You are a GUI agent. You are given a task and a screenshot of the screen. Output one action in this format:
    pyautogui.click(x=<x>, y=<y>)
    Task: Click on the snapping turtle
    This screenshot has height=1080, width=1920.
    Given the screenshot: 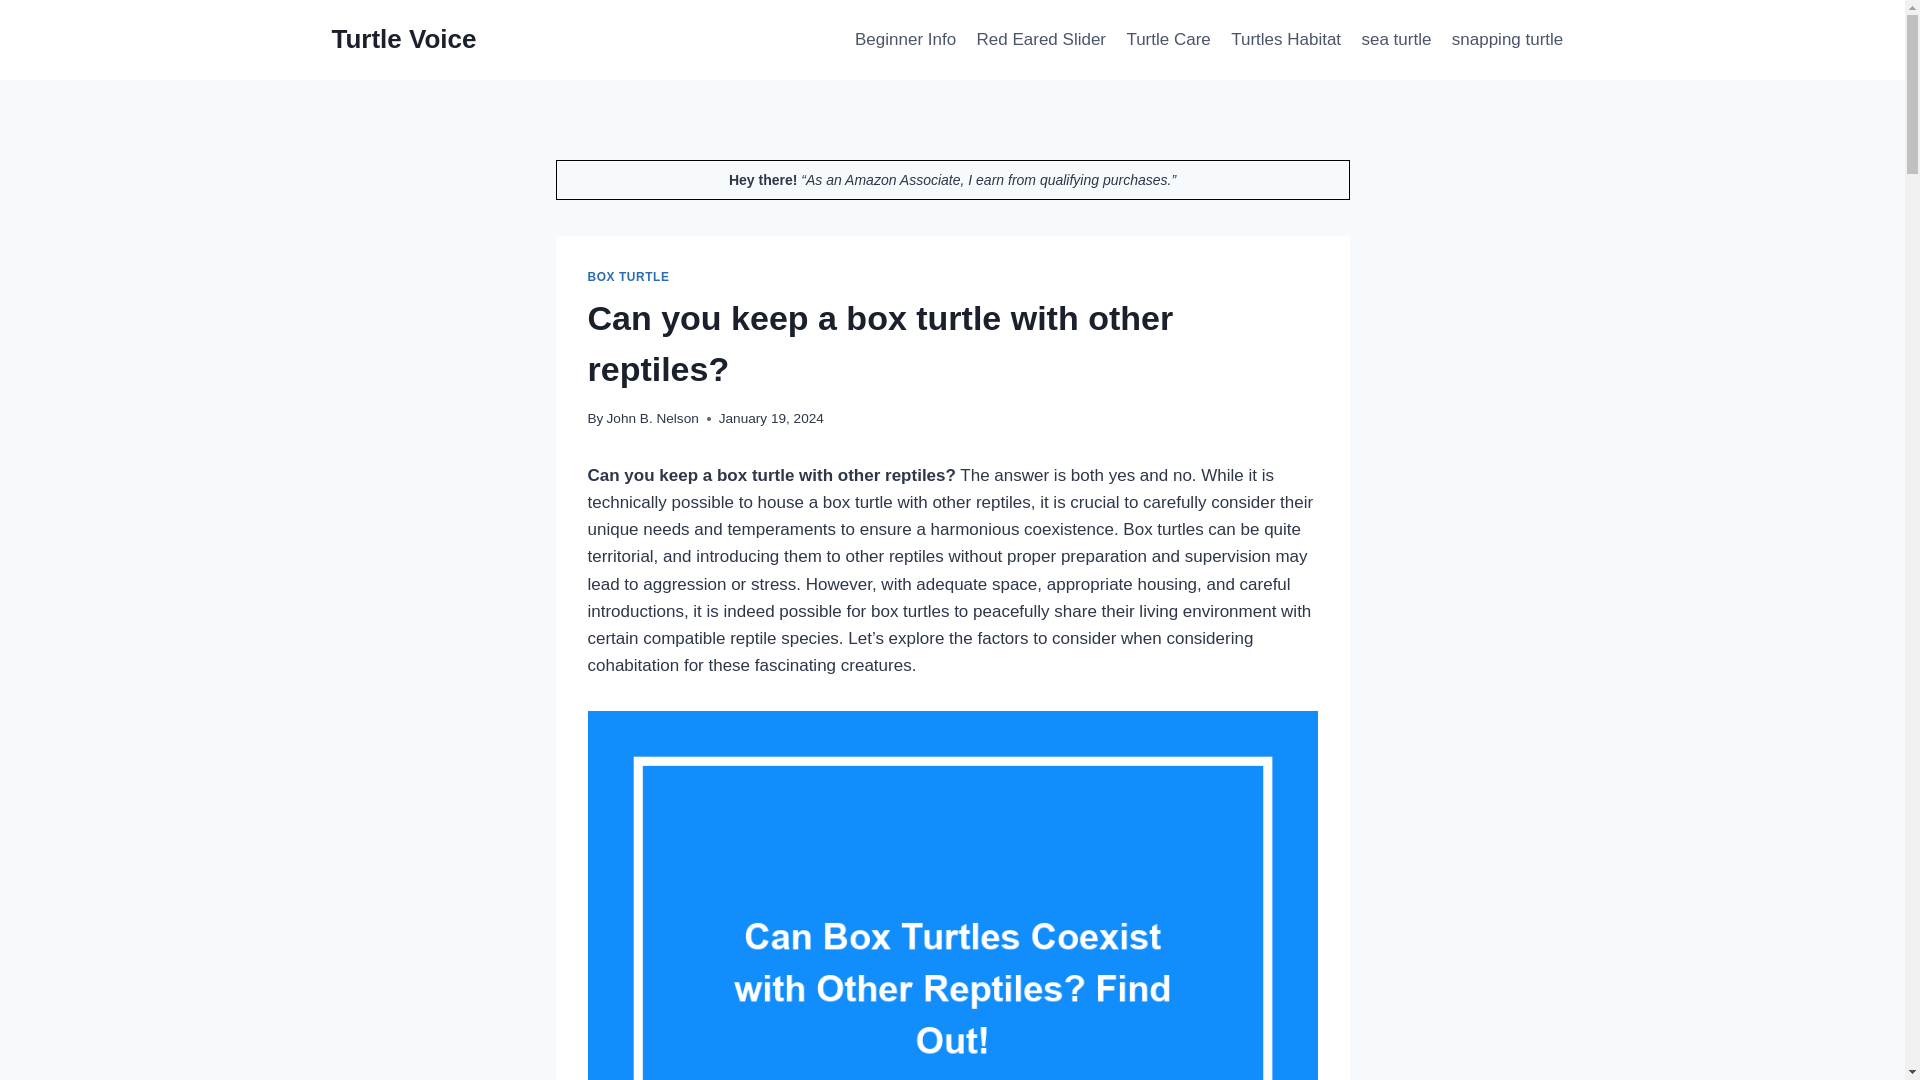 What is the action you would take?
    pyautogui.click(x=1508, y=40)
    